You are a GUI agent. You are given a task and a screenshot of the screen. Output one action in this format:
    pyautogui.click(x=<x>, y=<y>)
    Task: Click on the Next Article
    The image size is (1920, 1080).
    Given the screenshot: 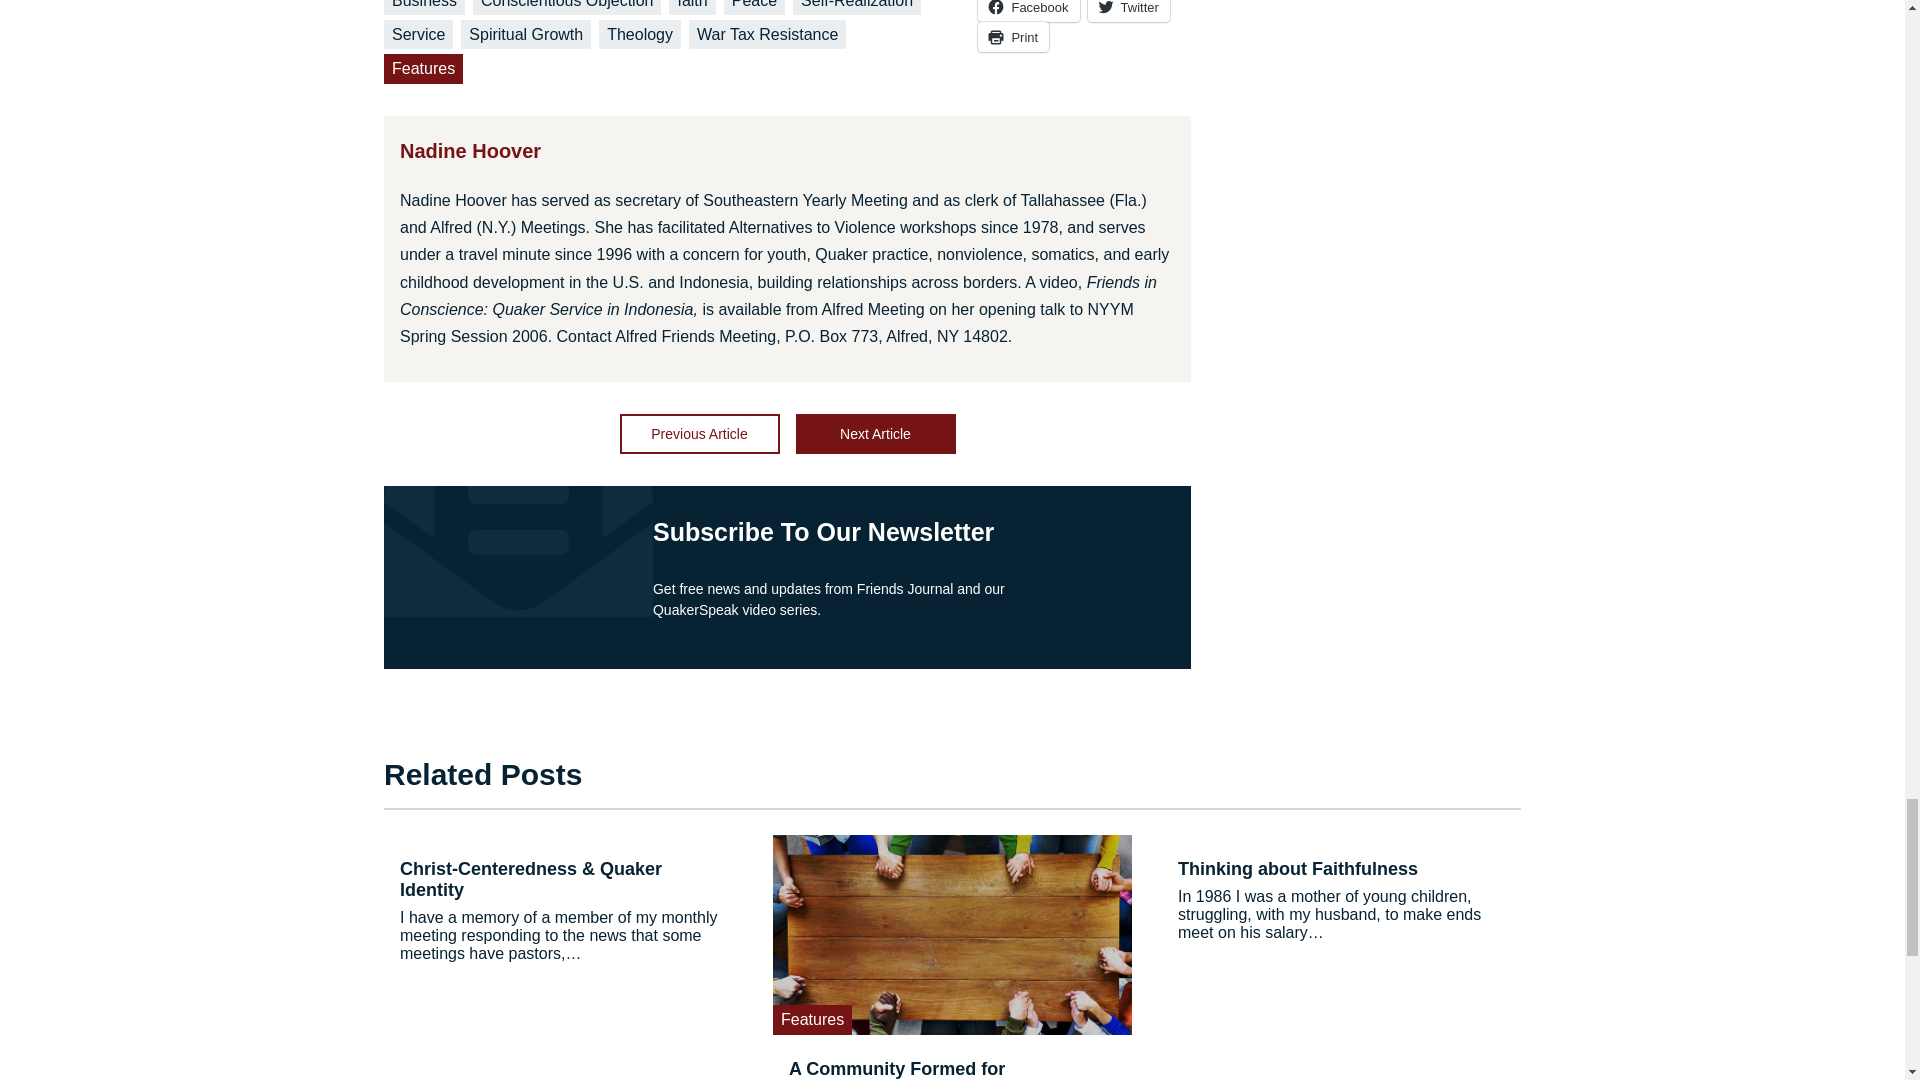 What is the action you would take?
    pyautogui.click(x=876, y=433)
    